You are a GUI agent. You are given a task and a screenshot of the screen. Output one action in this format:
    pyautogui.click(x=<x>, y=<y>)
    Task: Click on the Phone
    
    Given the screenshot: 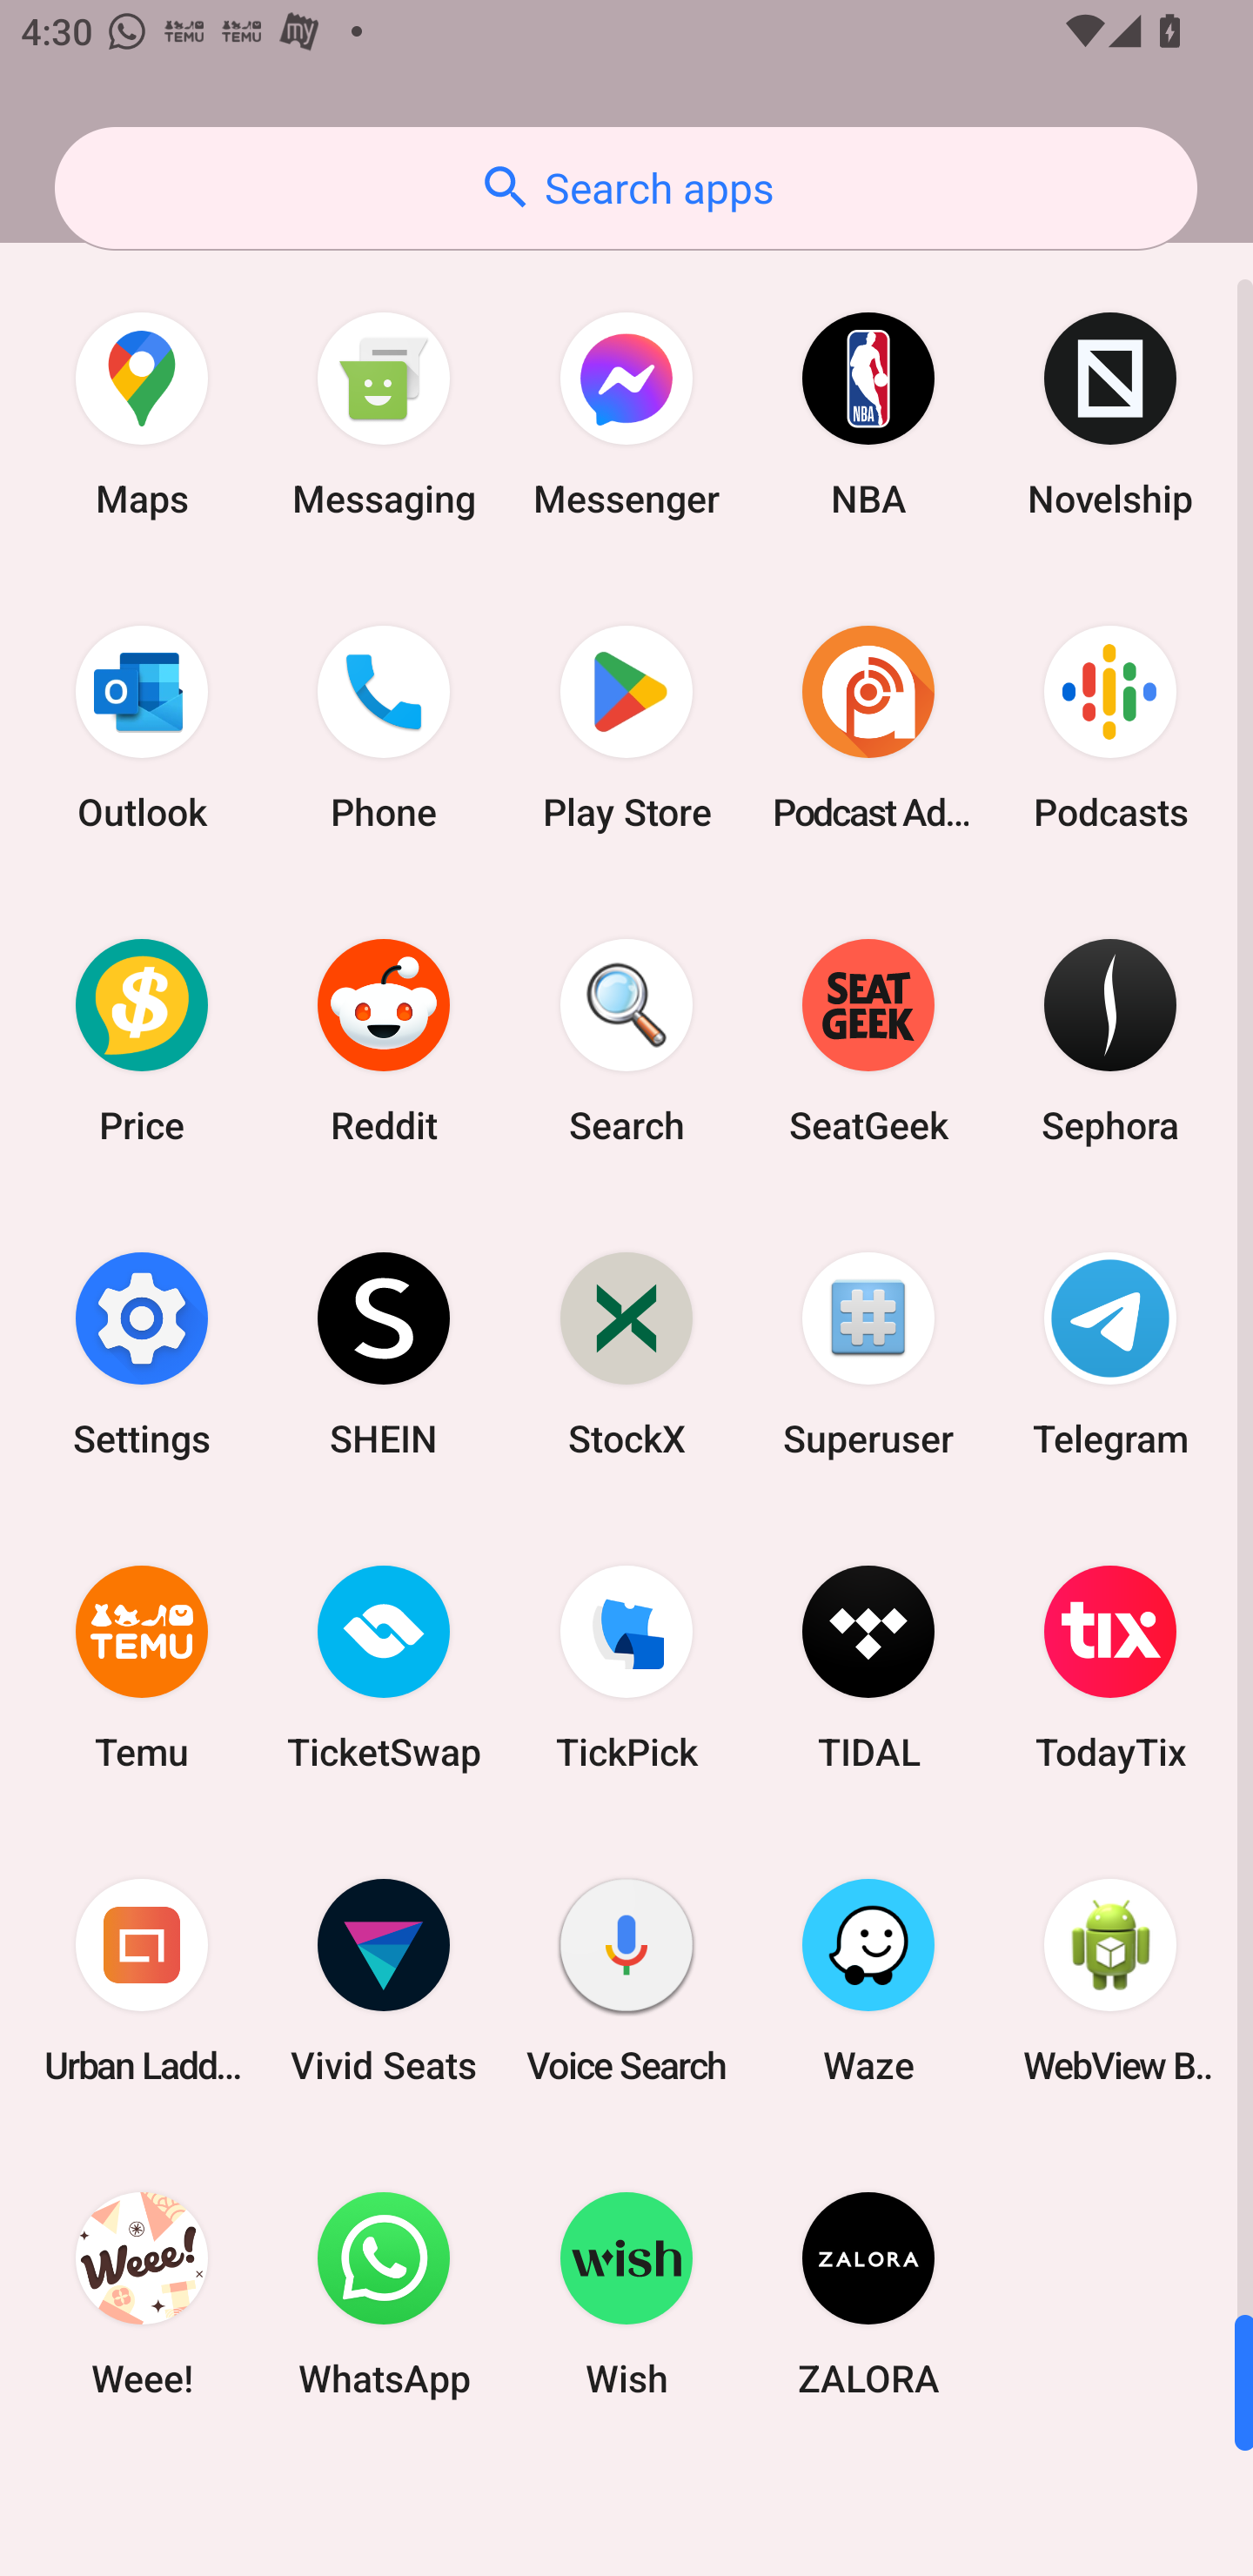 What is the action you would take?
    pyautogui.click(x=384, y=728)
    